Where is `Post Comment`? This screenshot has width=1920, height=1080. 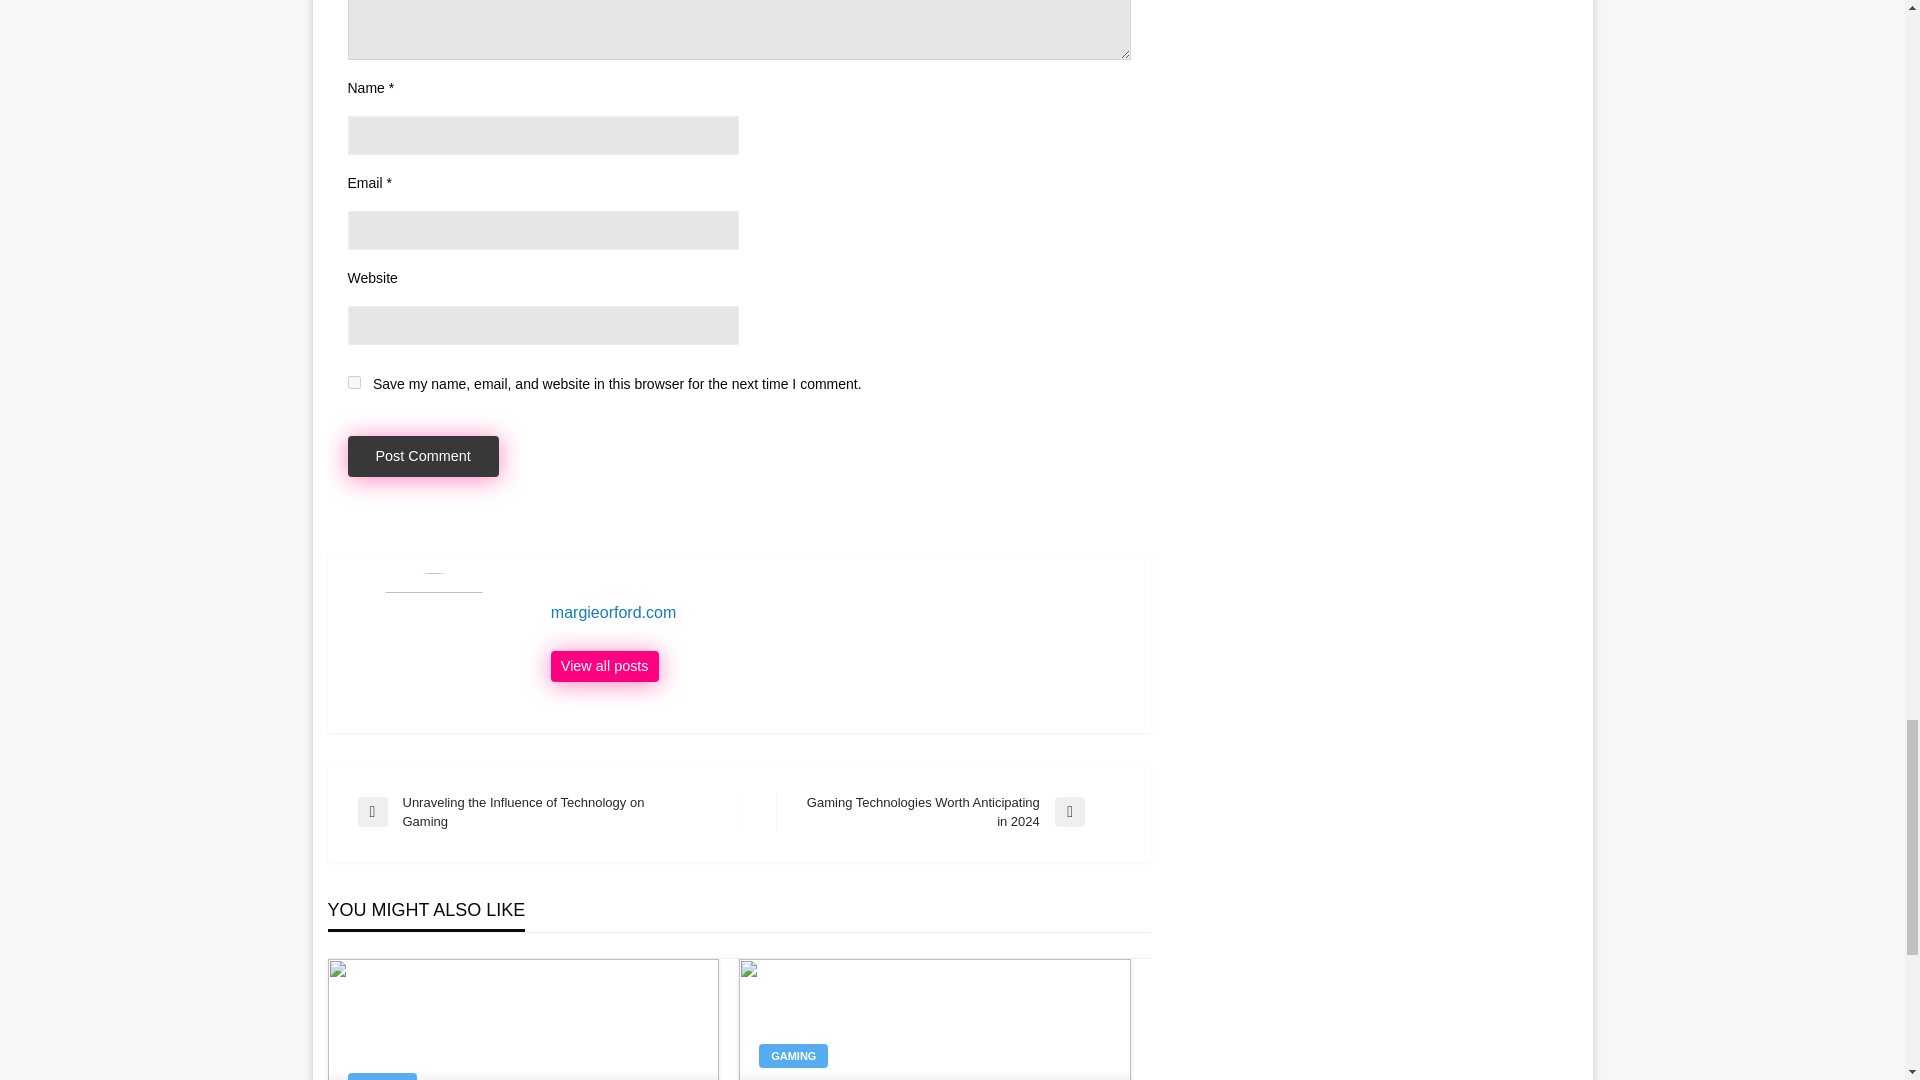 Post Comment is located at coordinates (354, 382).